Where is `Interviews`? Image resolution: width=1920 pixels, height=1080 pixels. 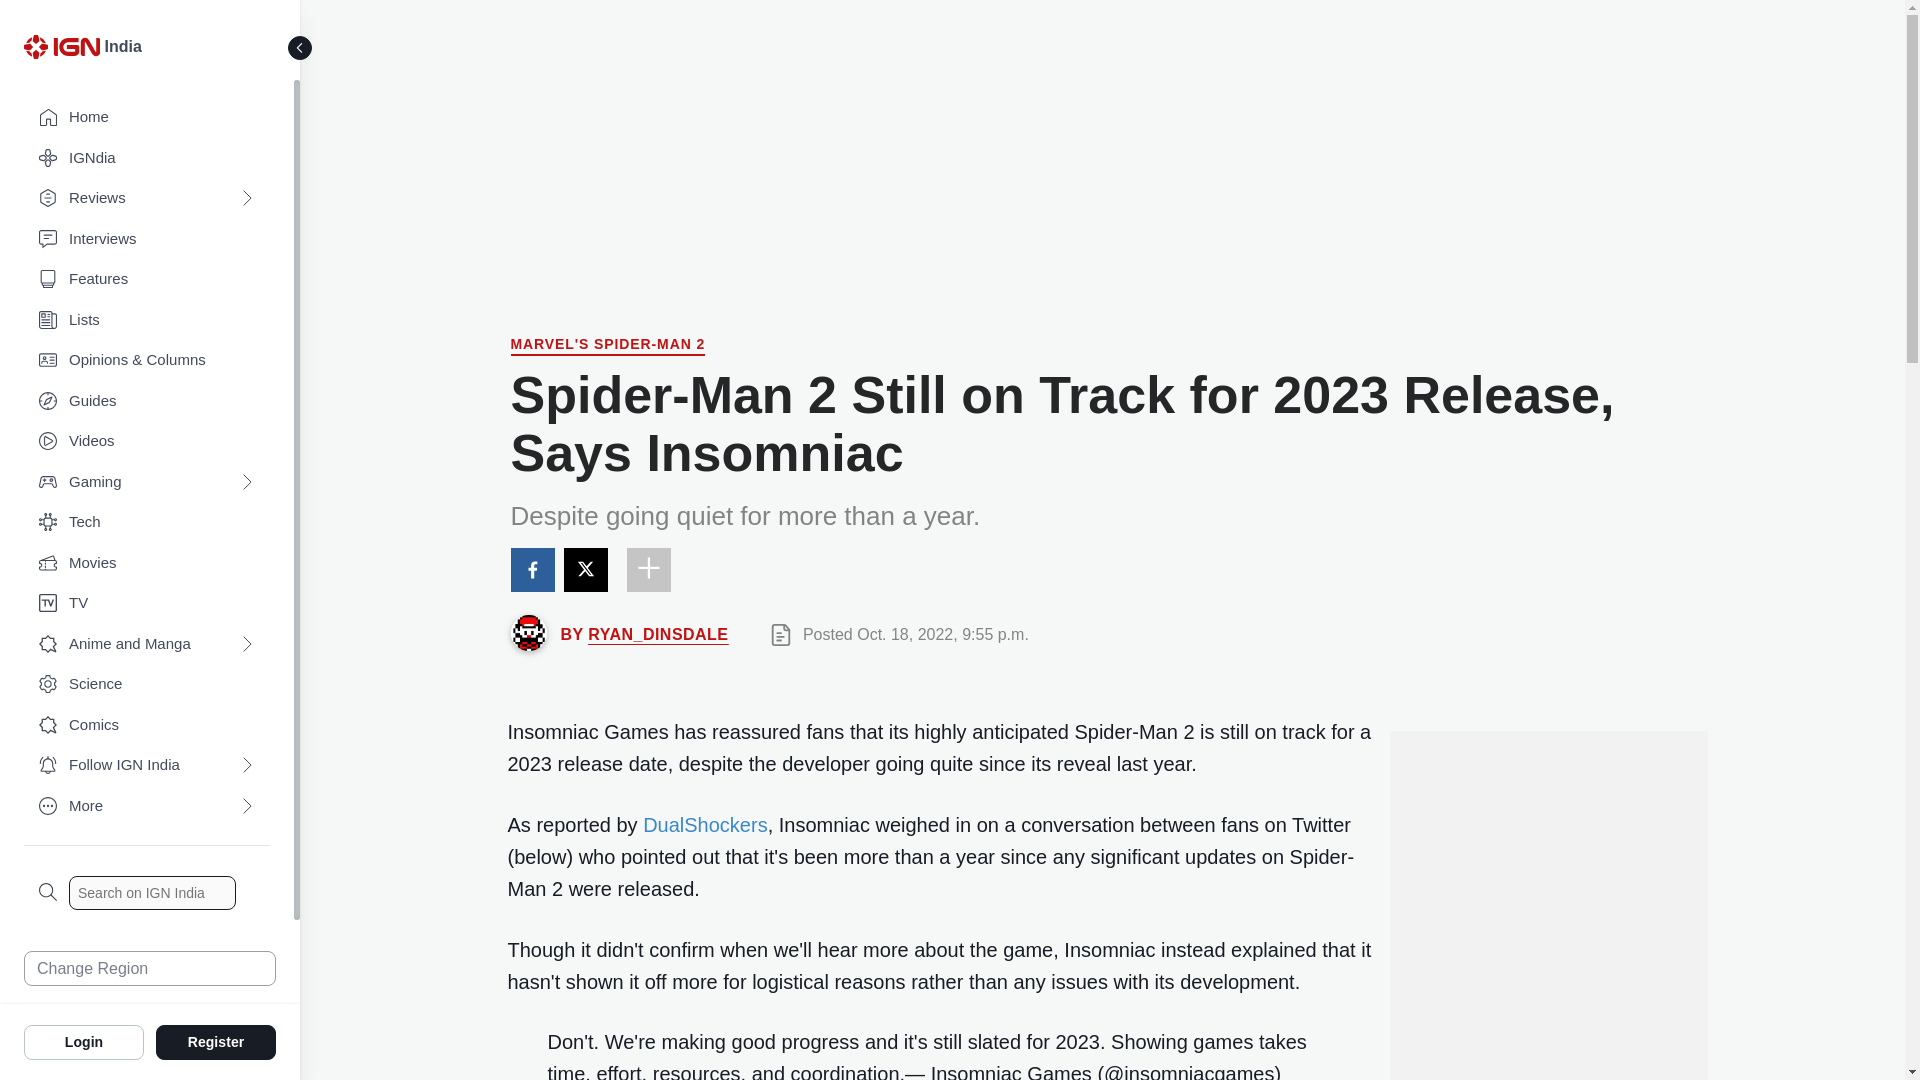
Interviews is located at coordinates (146, 240).